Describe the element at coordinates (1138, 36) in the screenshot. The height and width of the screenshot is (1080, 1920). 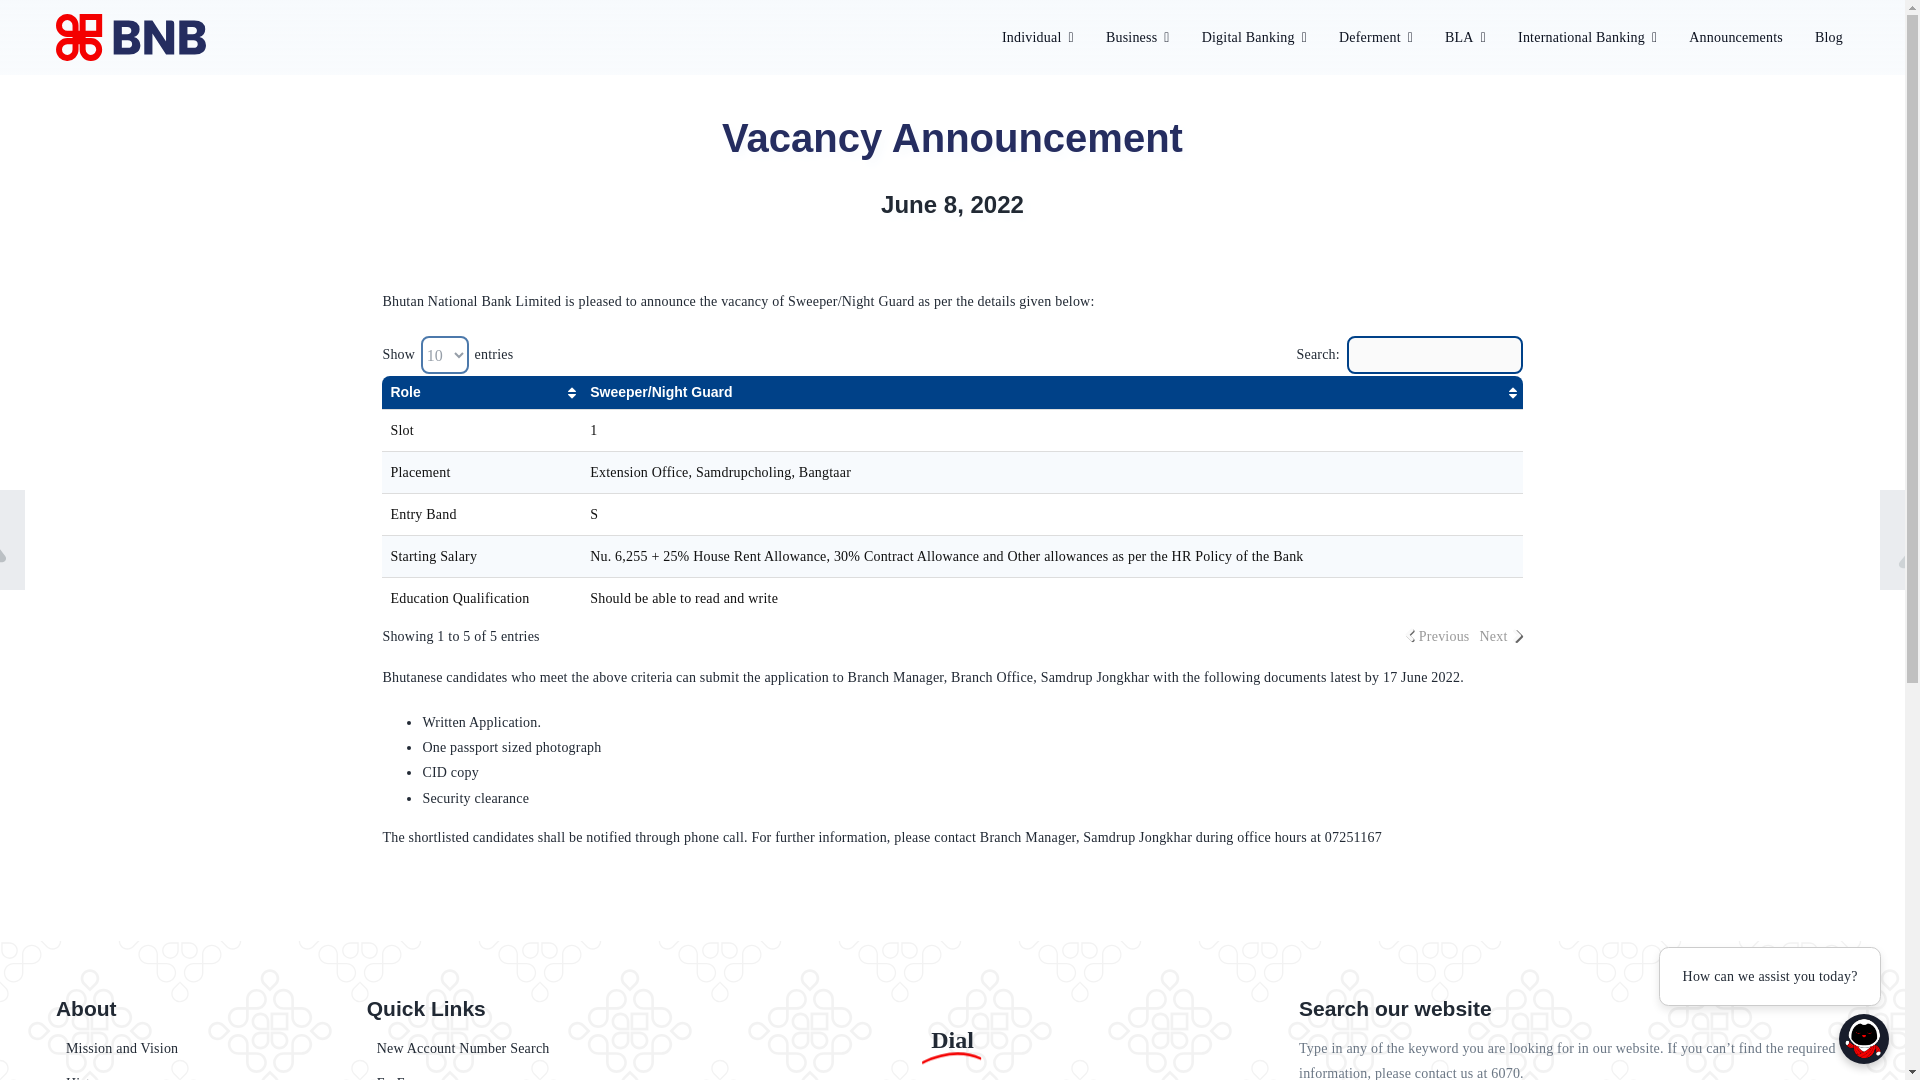
I see `Business` at that location.